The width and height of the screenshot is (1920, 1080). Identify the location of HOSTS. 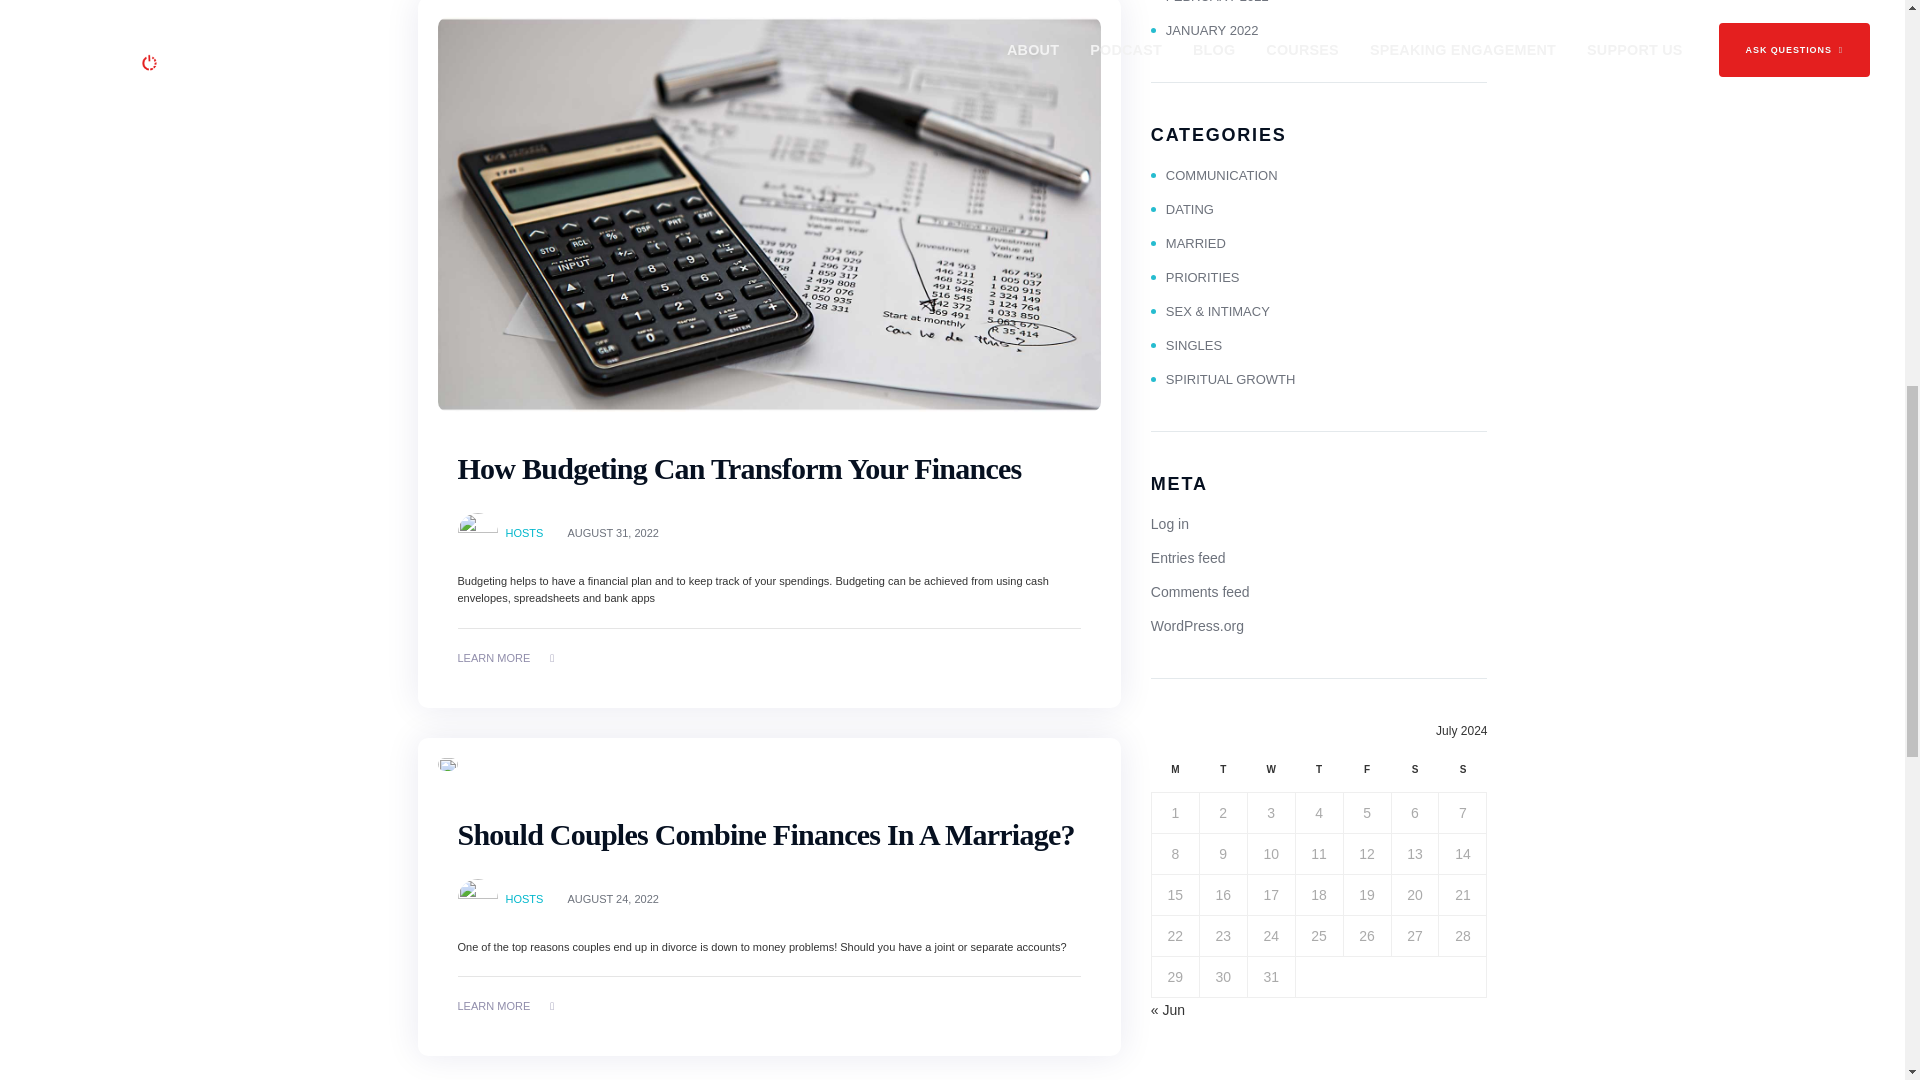
(524, 898).